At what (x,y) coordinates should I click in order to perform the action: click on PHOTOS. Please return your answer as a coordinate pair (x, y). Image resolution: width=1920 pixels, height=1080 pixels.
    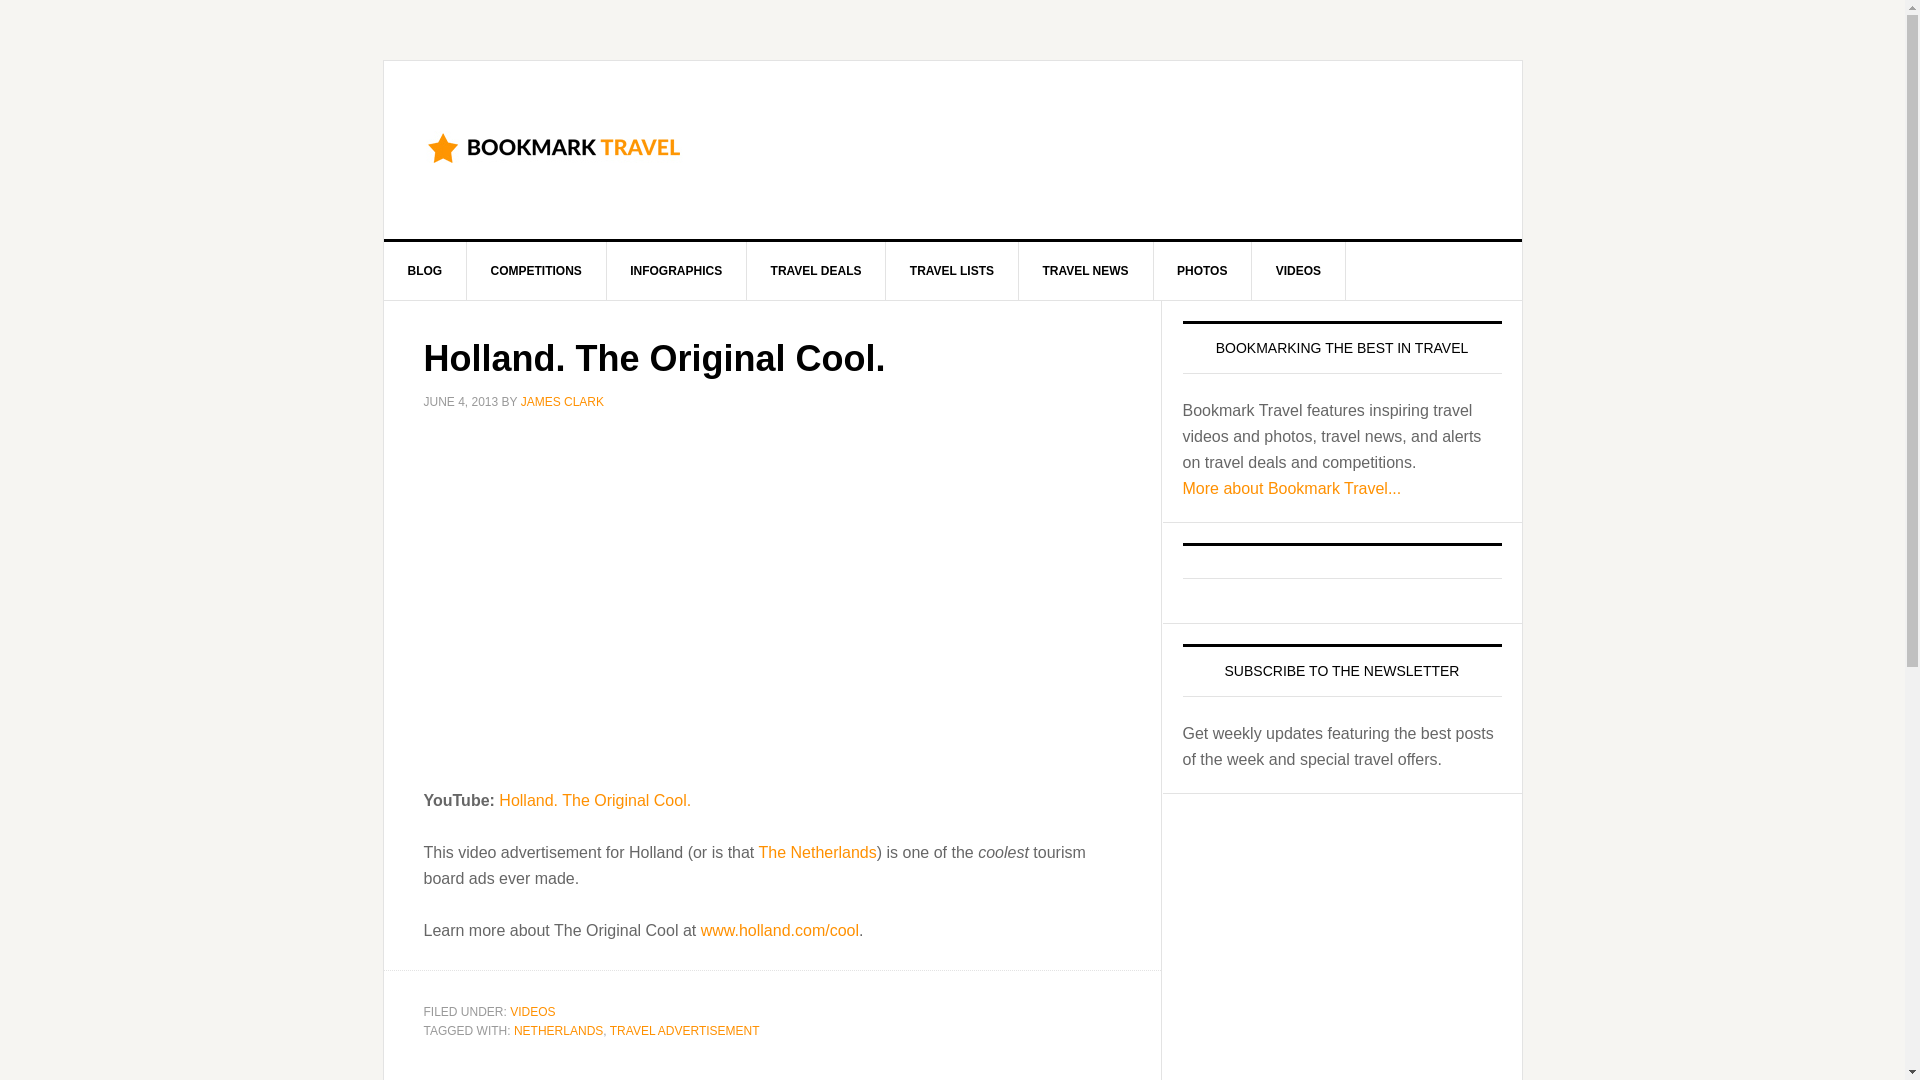
    Looking at the image, I should click on (1202, 270).